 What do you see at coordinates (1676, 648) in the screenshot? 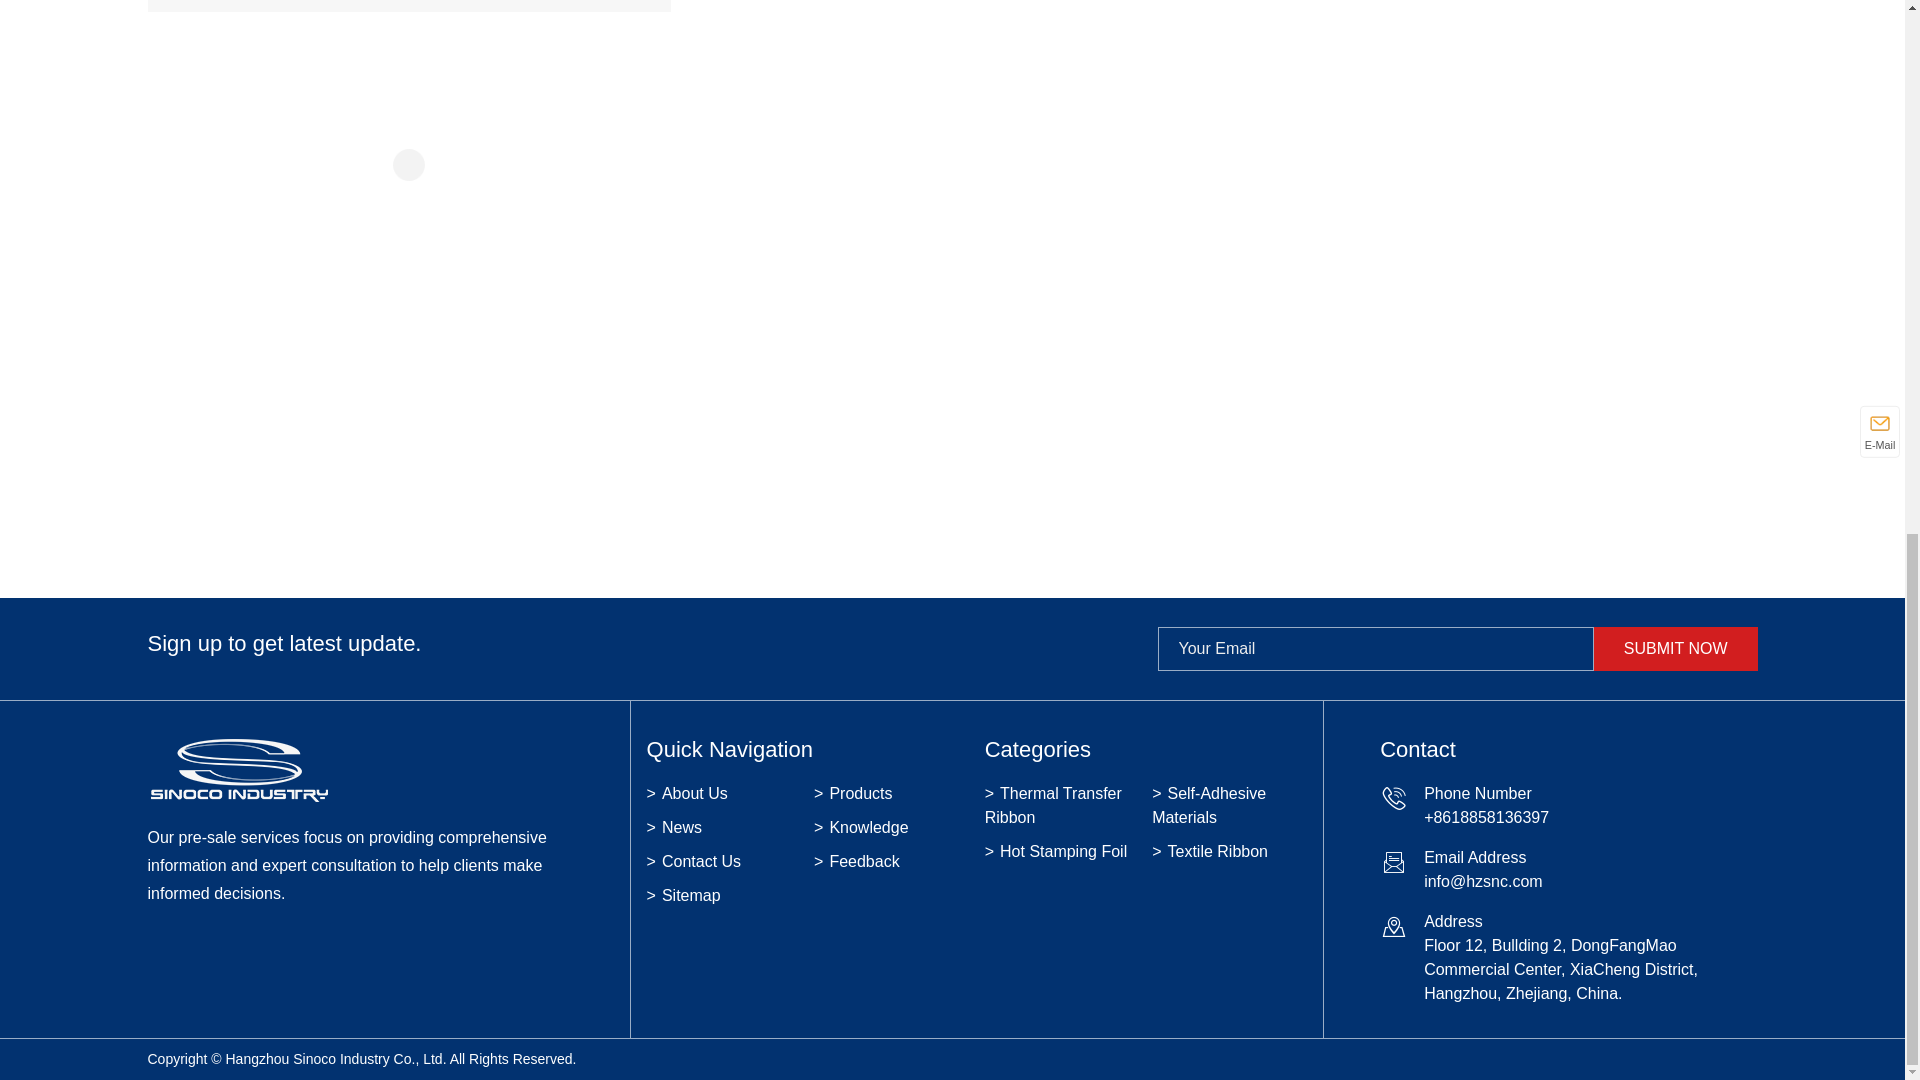
I see `Submit` at bounding box center [1676, 648].